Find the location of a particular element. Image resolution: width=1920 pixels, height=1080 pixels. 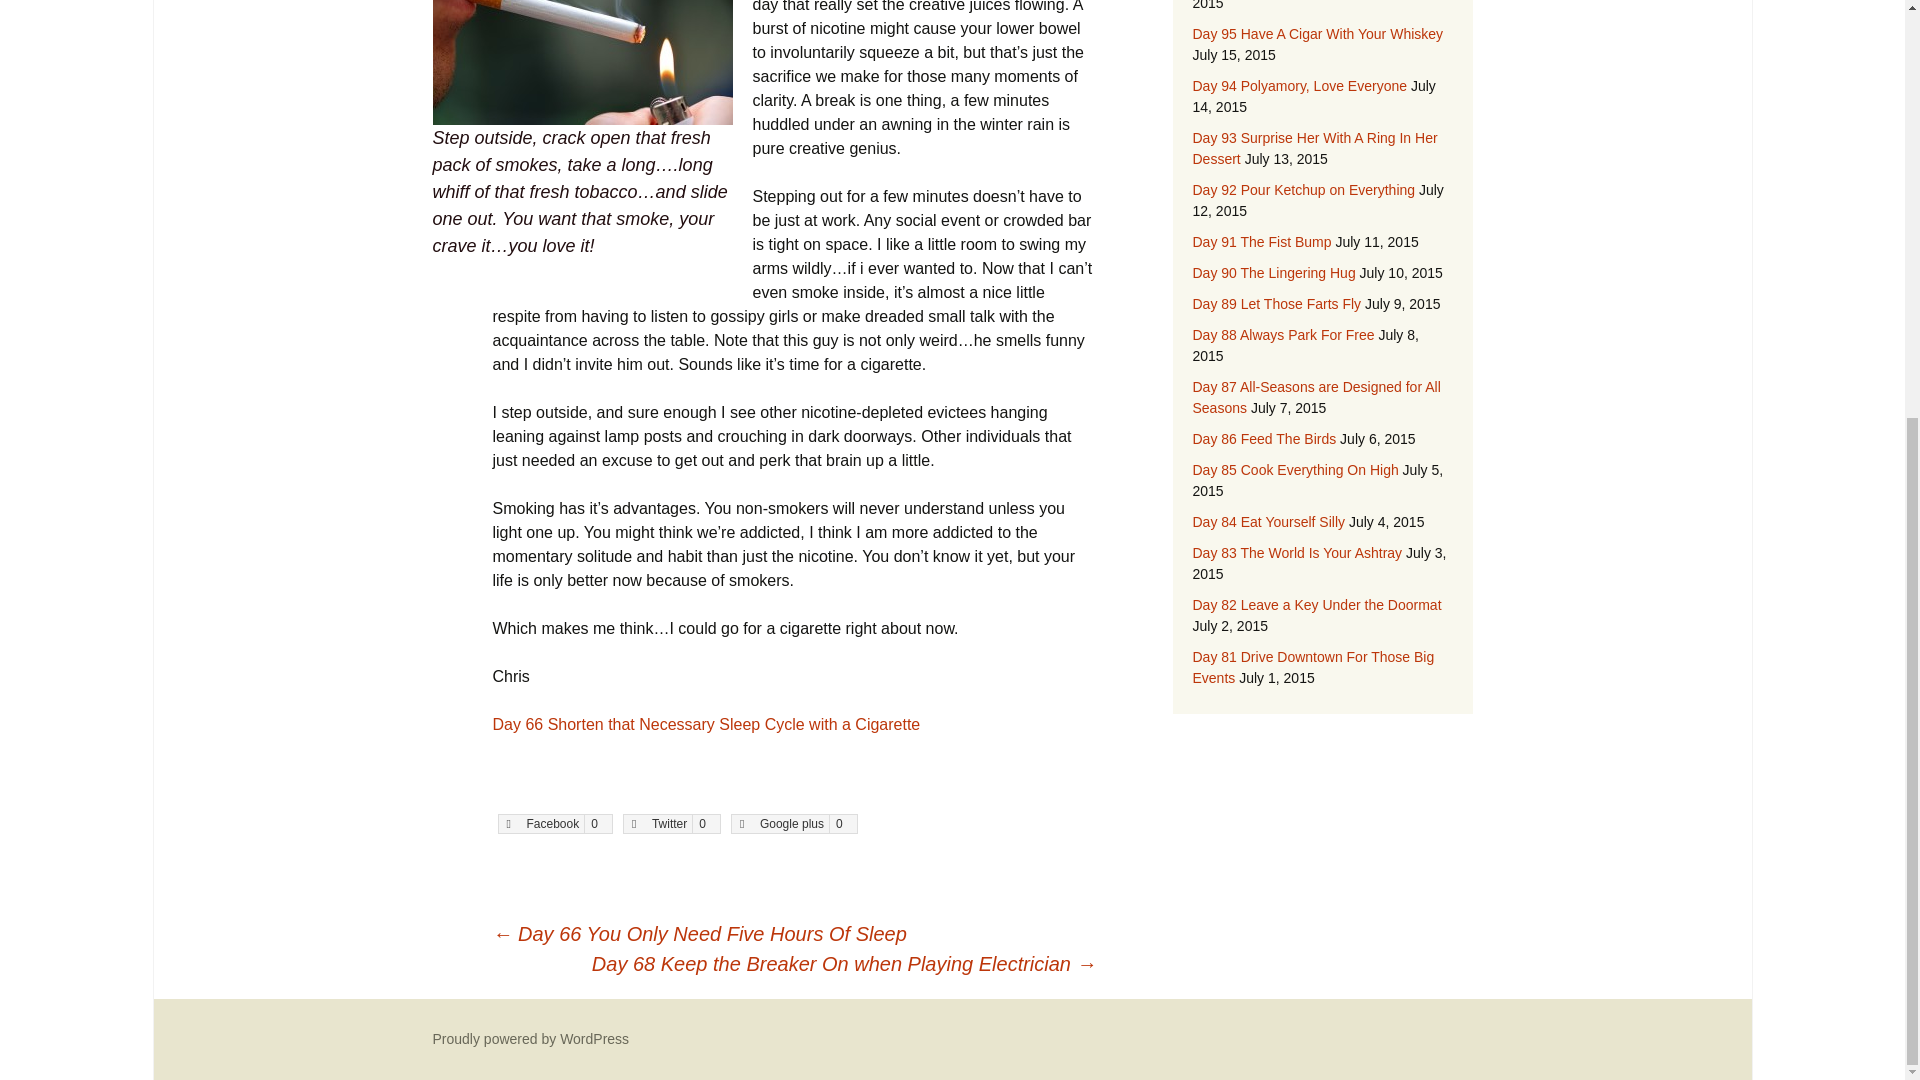

Day 94 Polyamory, Love Everyone is located at coordinates (1300, 85).